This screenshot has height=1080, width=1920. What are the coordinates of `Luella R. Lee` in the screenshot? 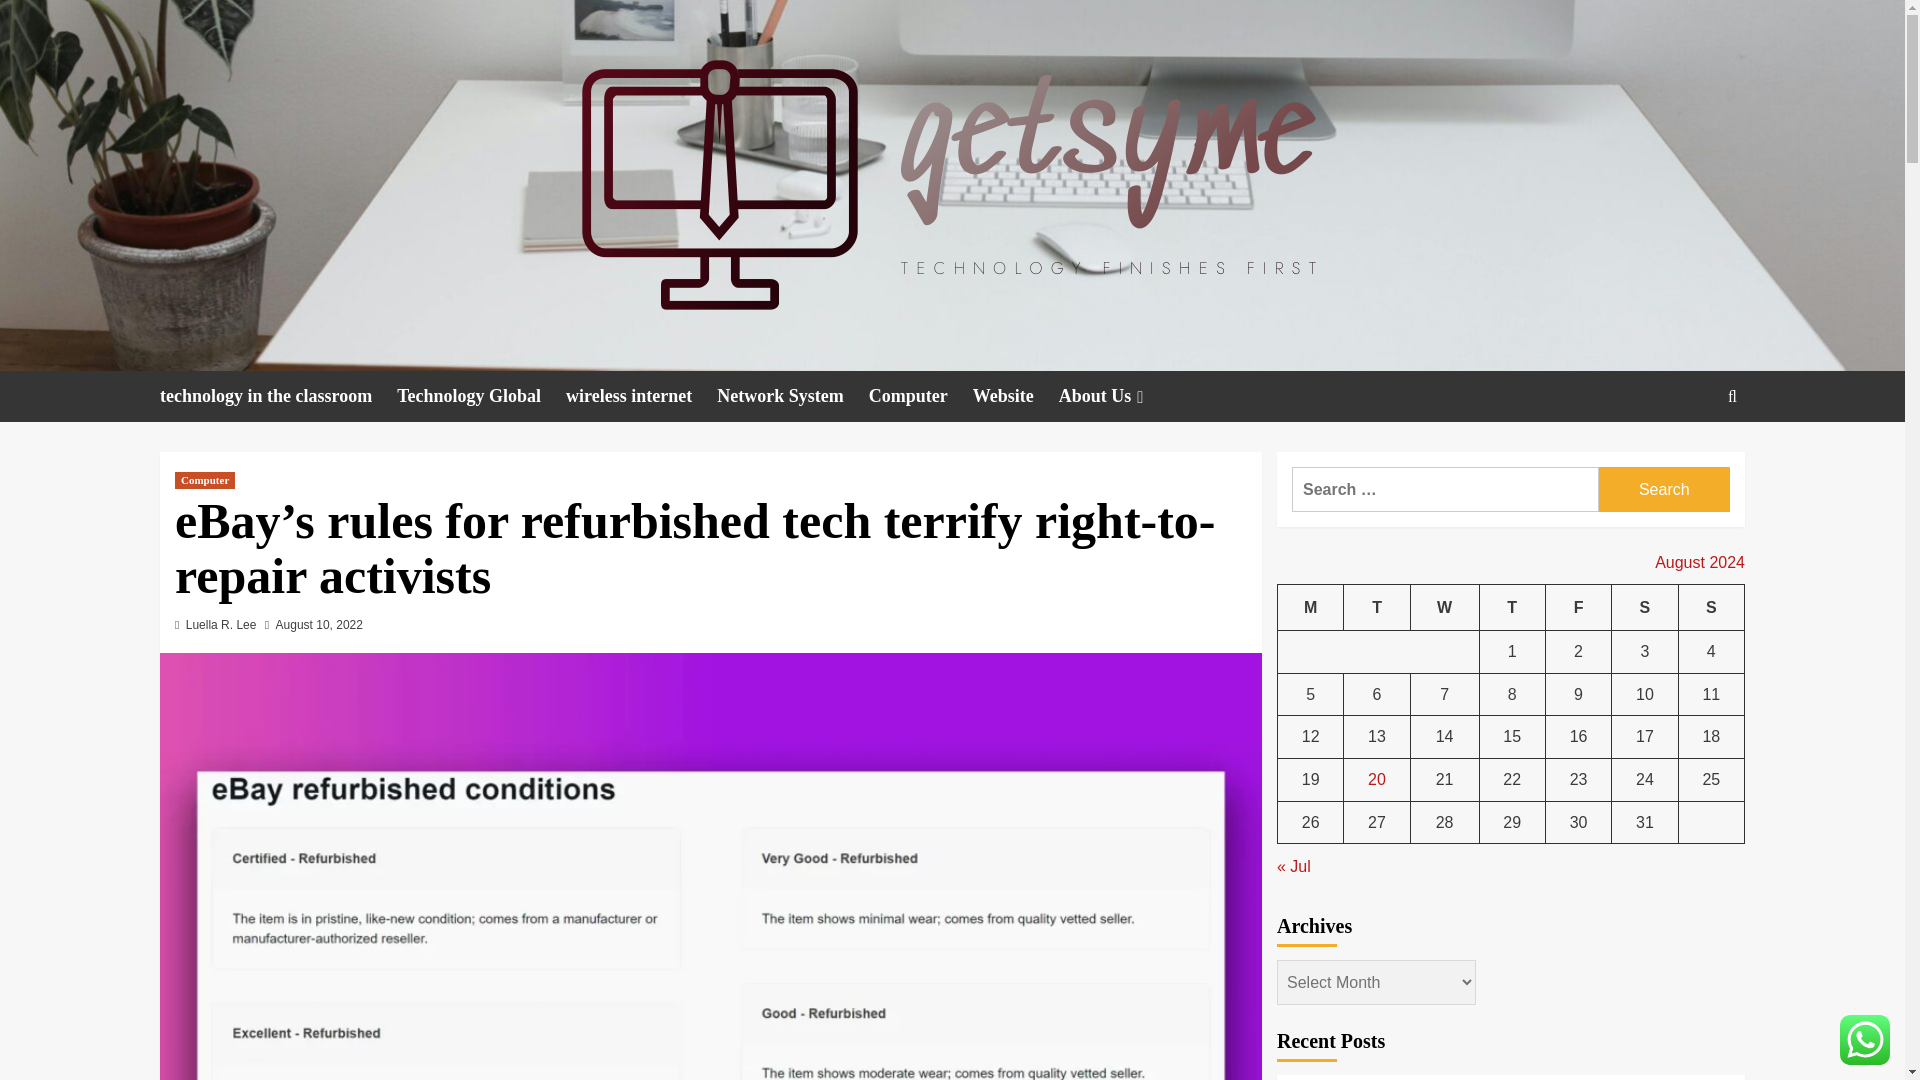 It's located at (222, 624).